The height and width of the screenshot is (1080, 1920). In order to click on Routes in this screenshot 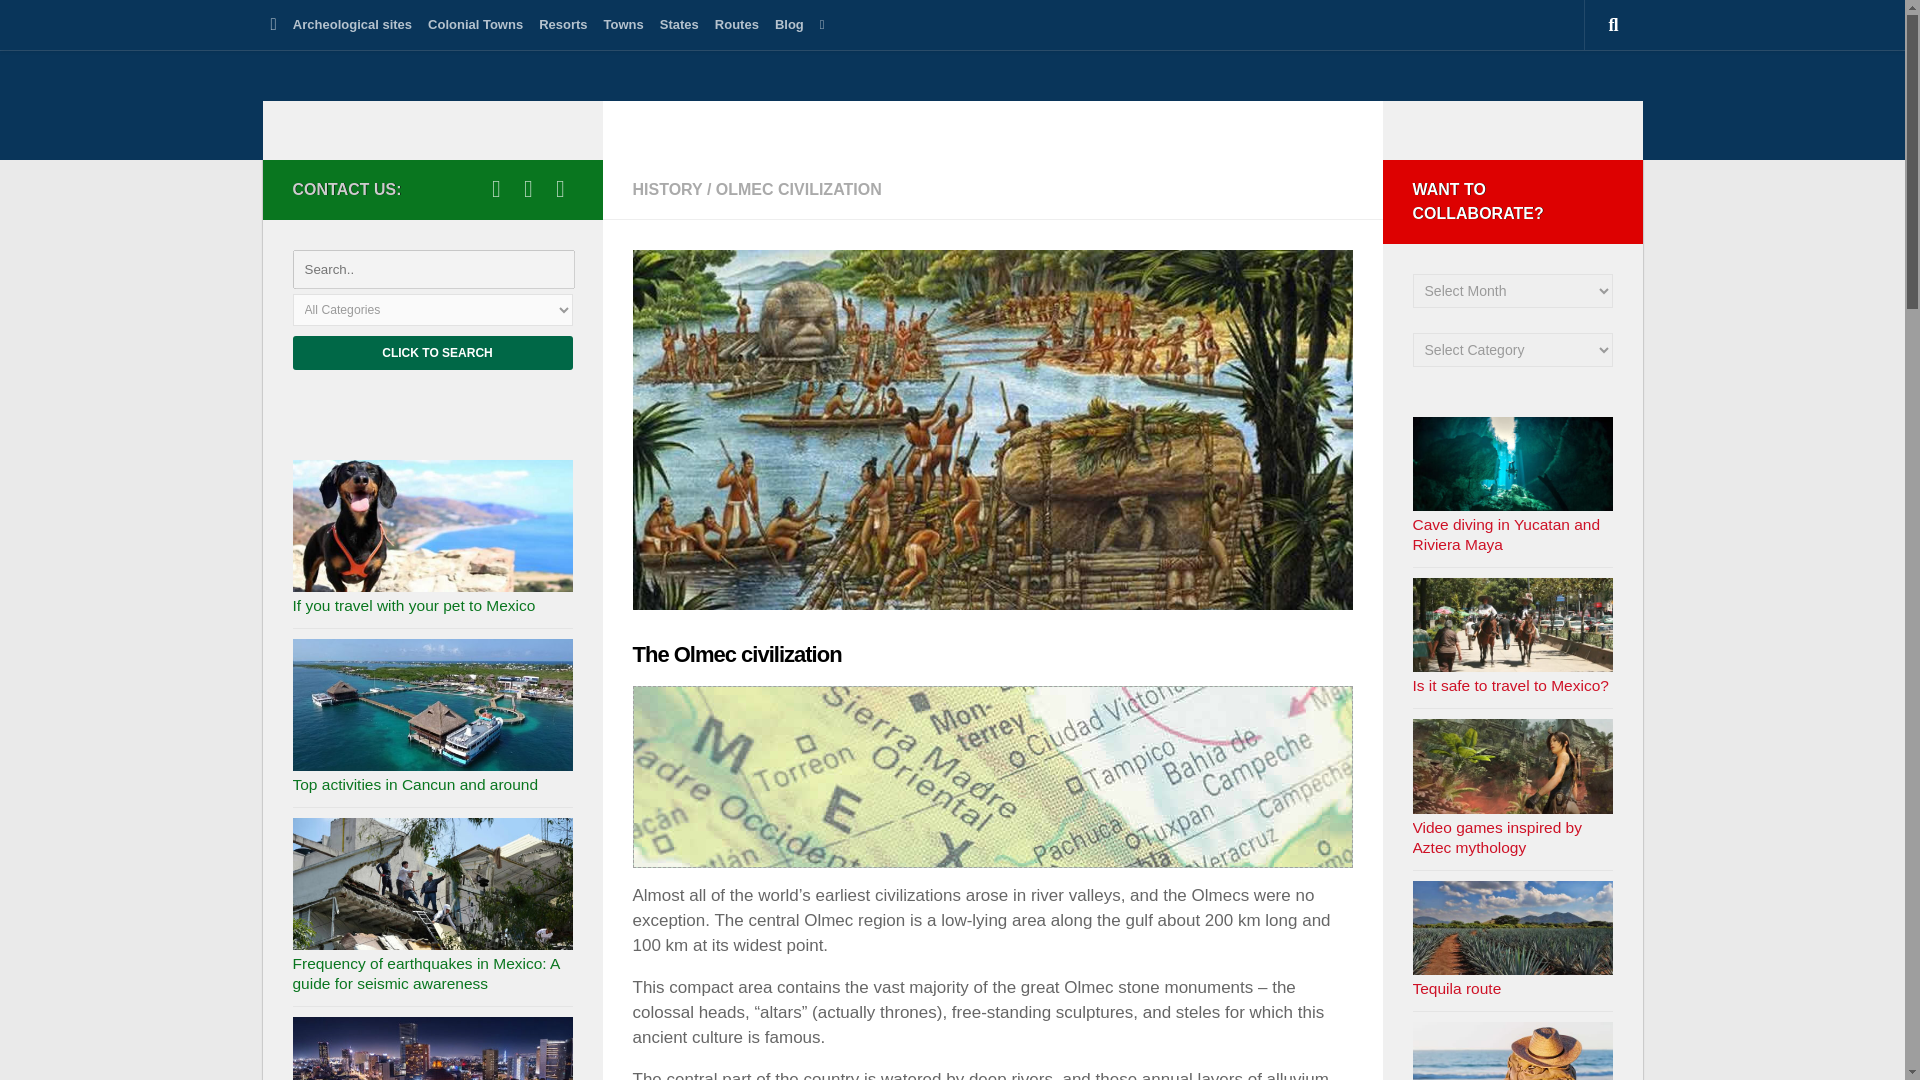, I will do `click(736, 24)`.